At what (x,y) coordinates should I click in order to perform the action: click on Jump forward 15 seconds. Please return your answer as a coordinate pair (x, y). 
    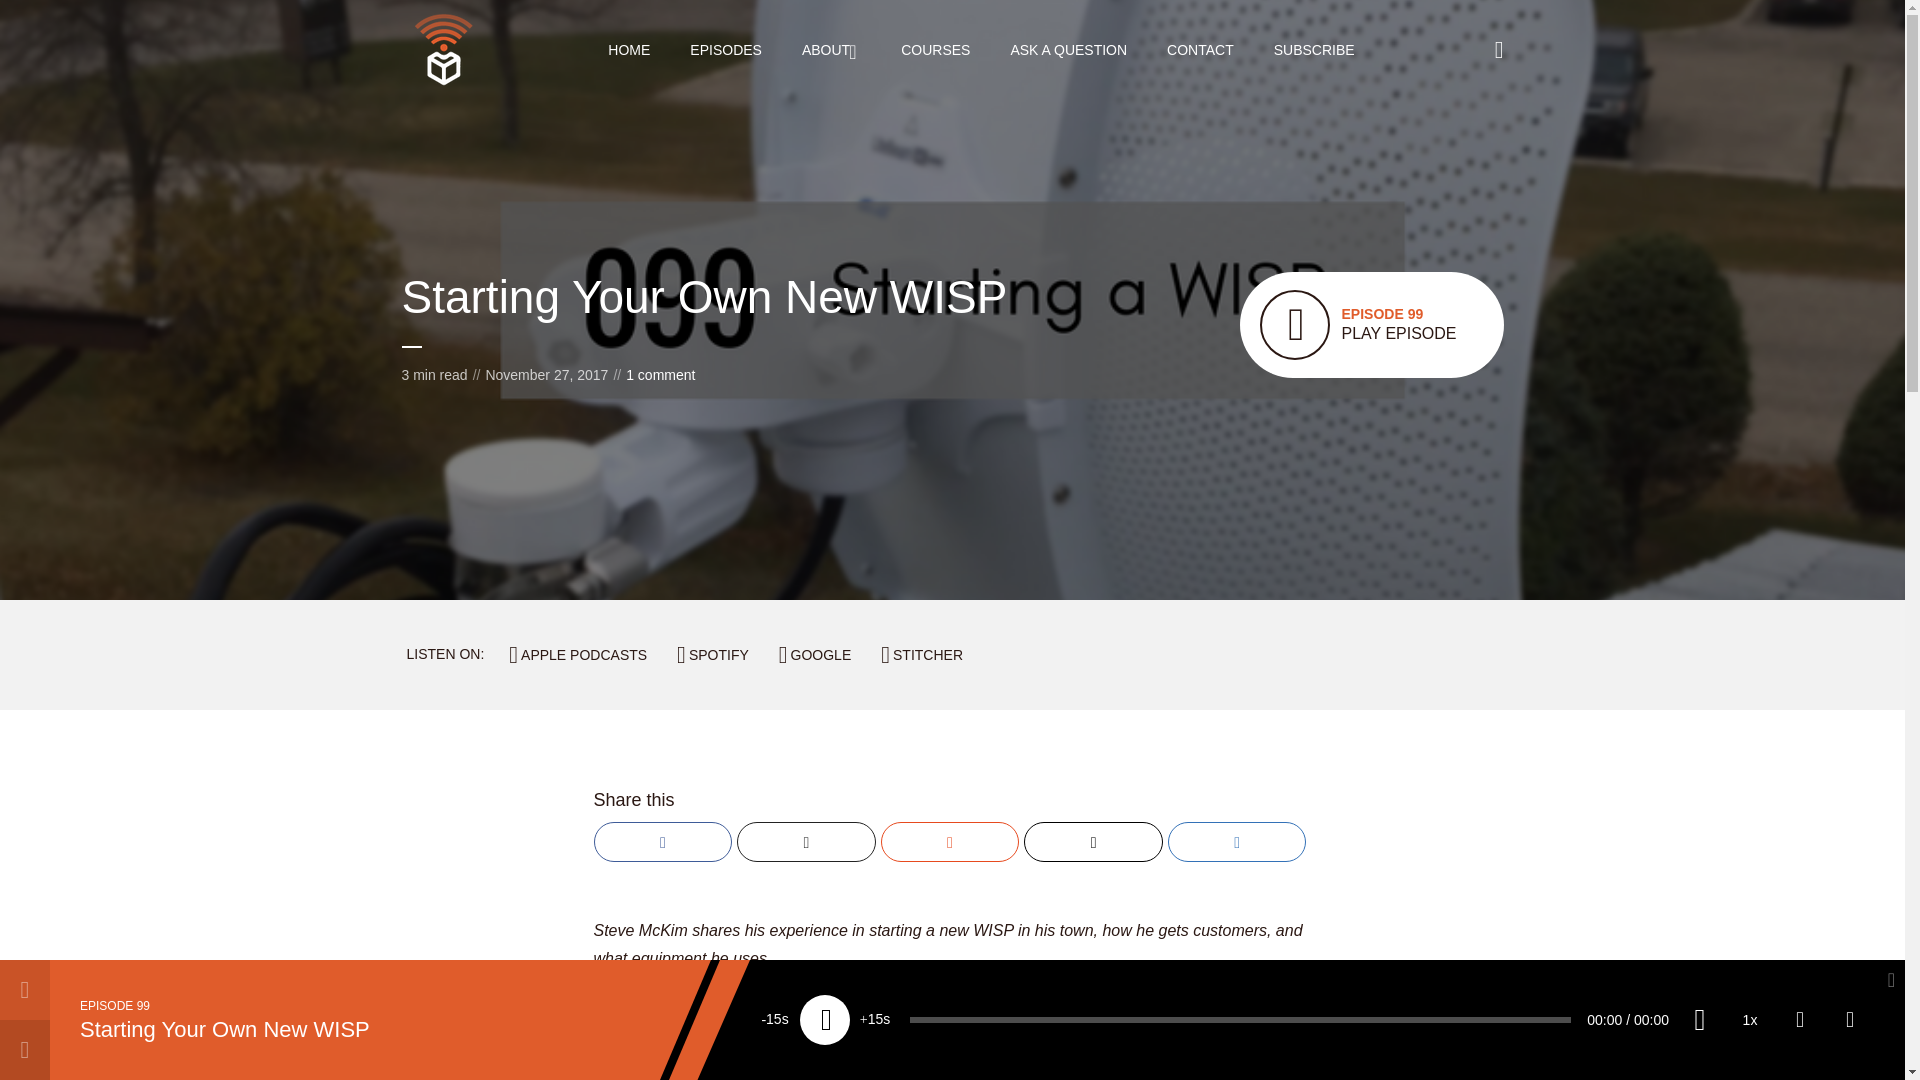
    Looking at the image, I should click on (1372, 325).